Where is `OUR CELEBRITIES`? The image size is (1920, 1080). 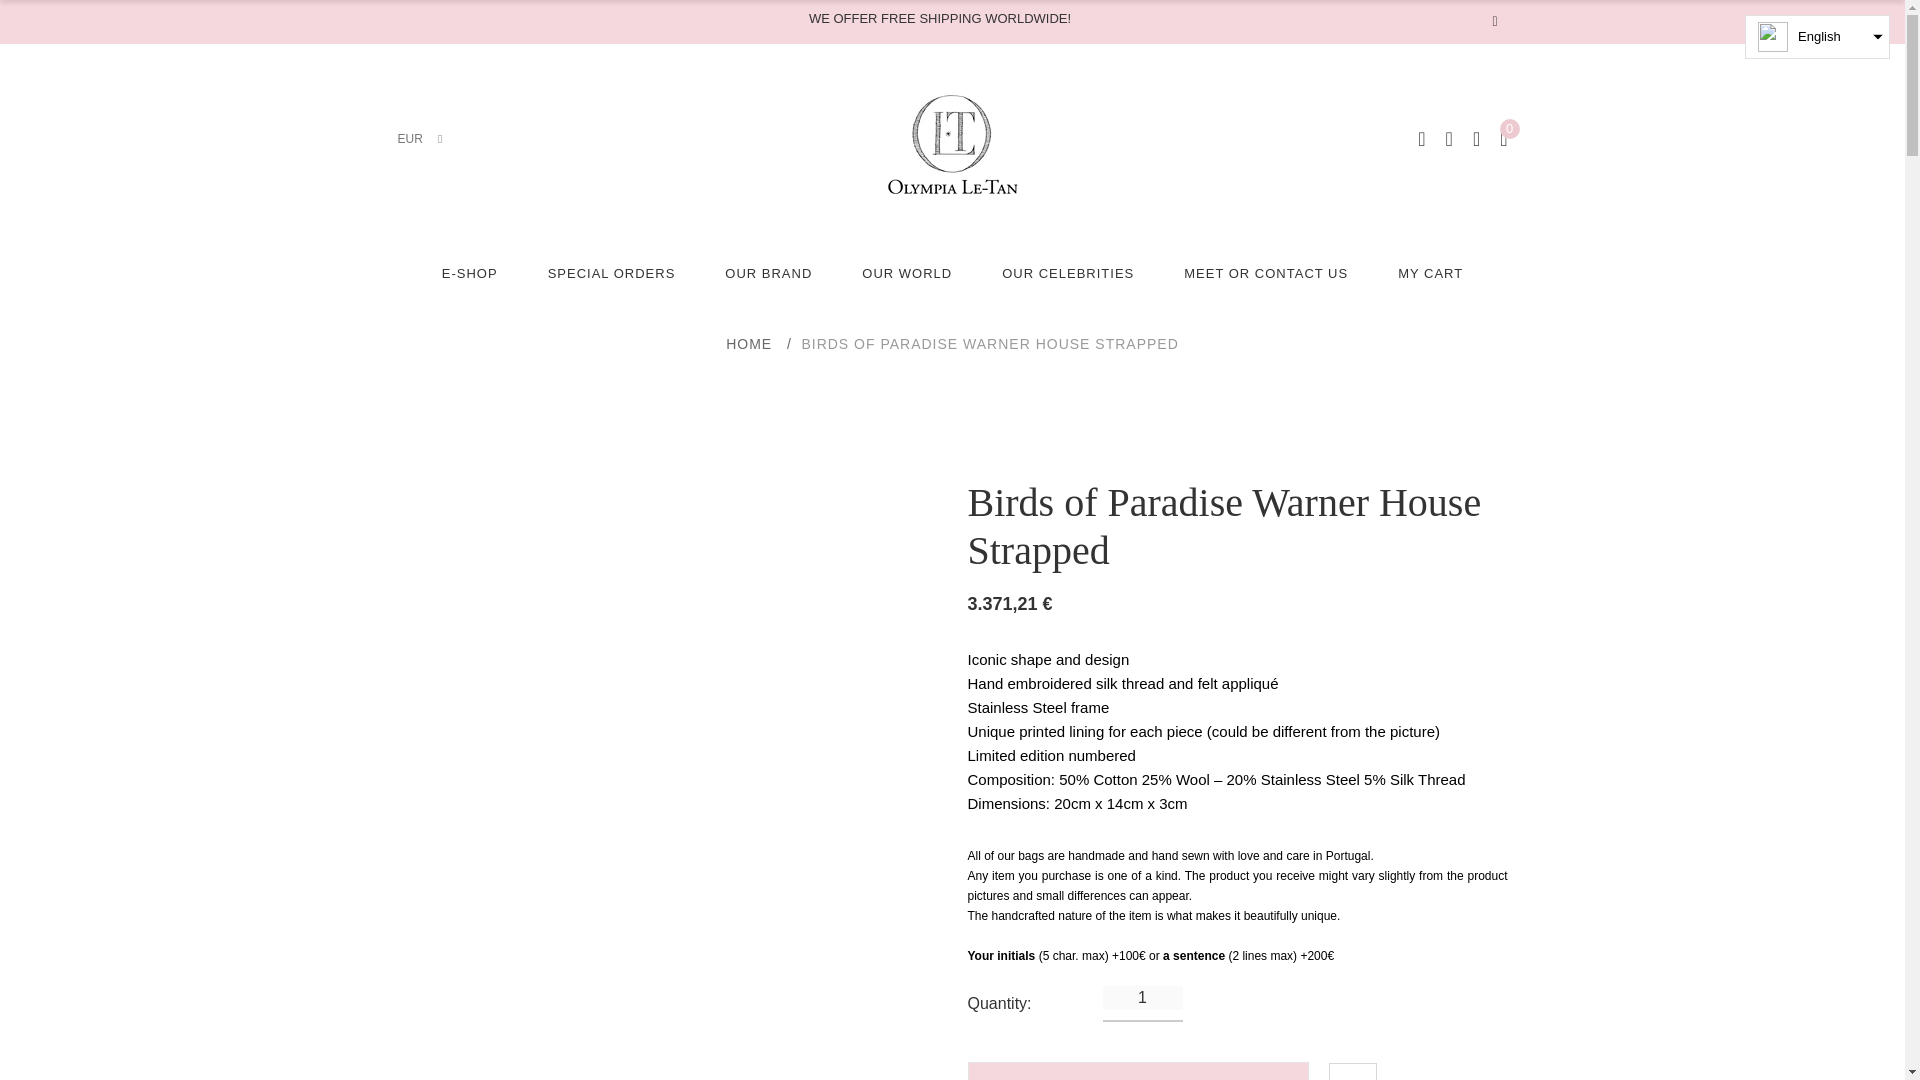 OUR CELEBRITIES is located at coordinates (1068, 274).